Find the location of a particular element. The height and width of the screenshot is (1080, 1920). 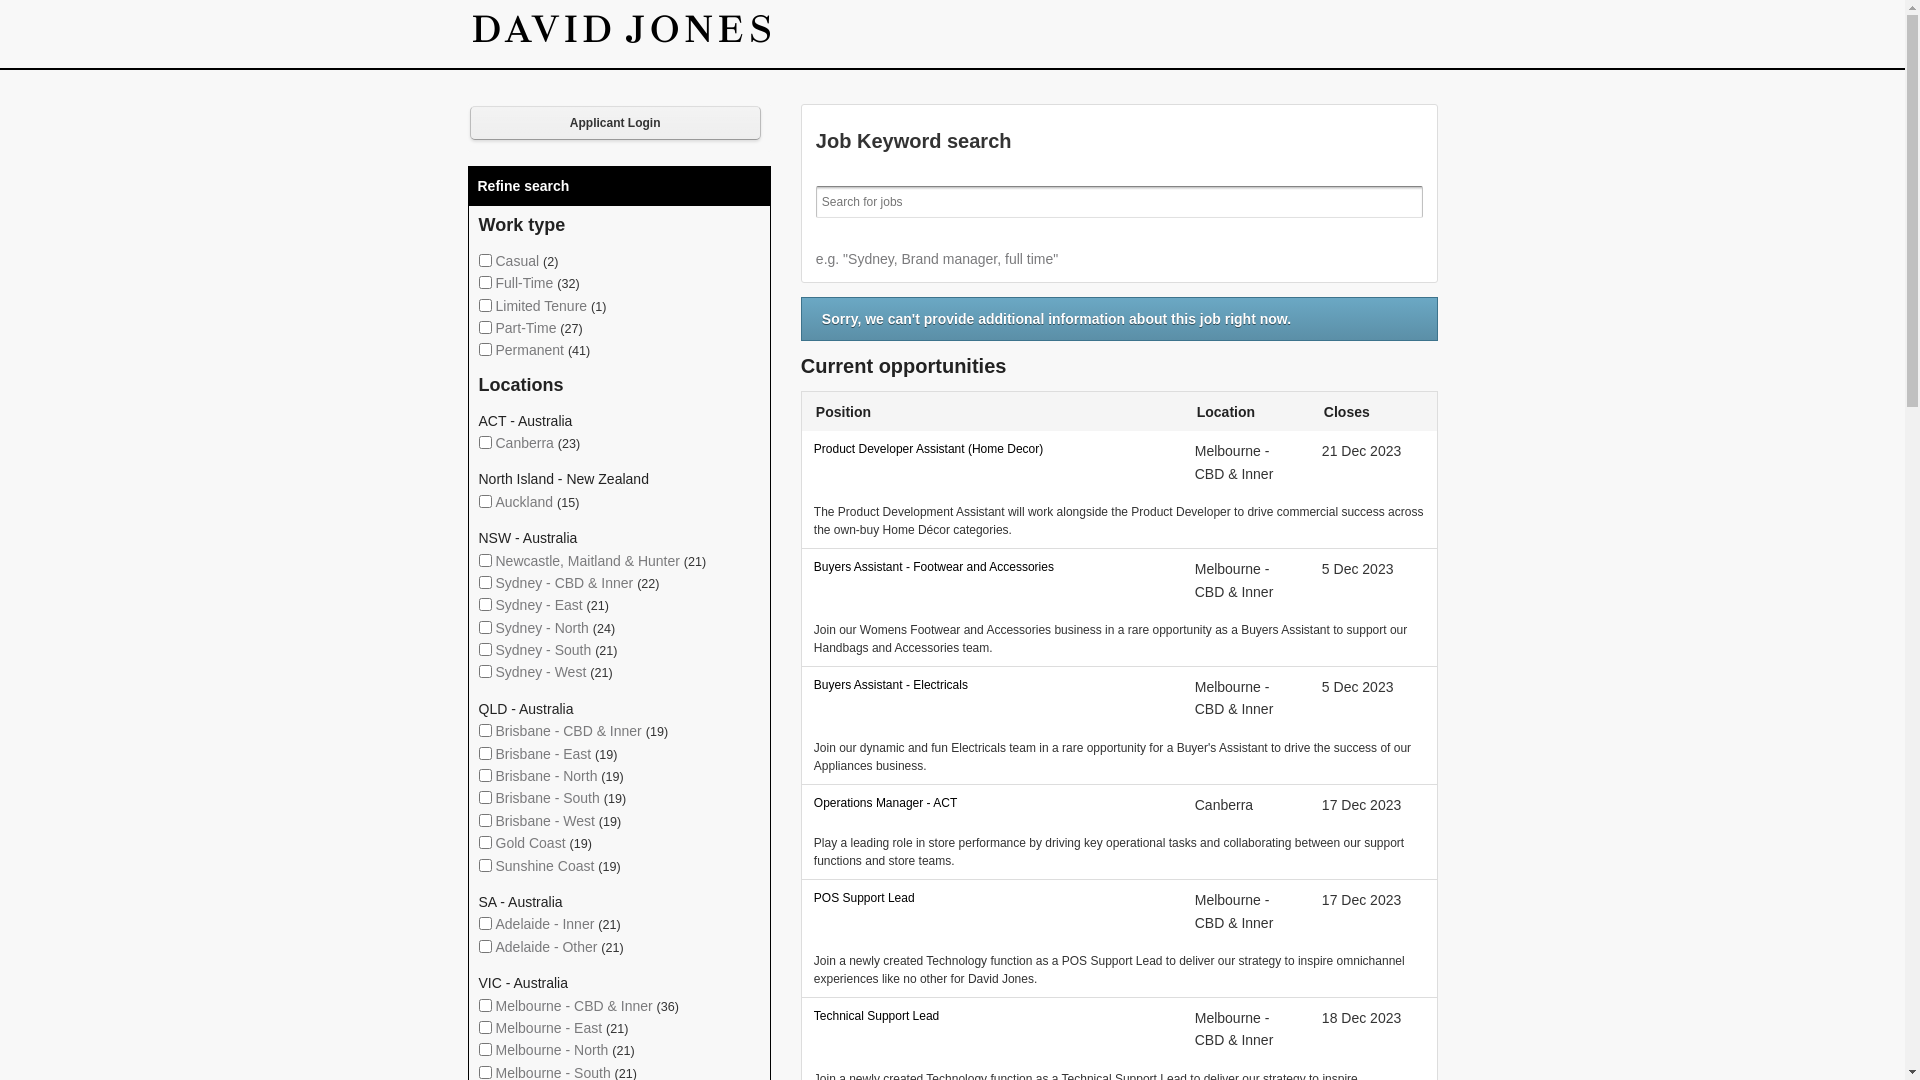

Technical Support Lead is located at coordinates (992, 1016).